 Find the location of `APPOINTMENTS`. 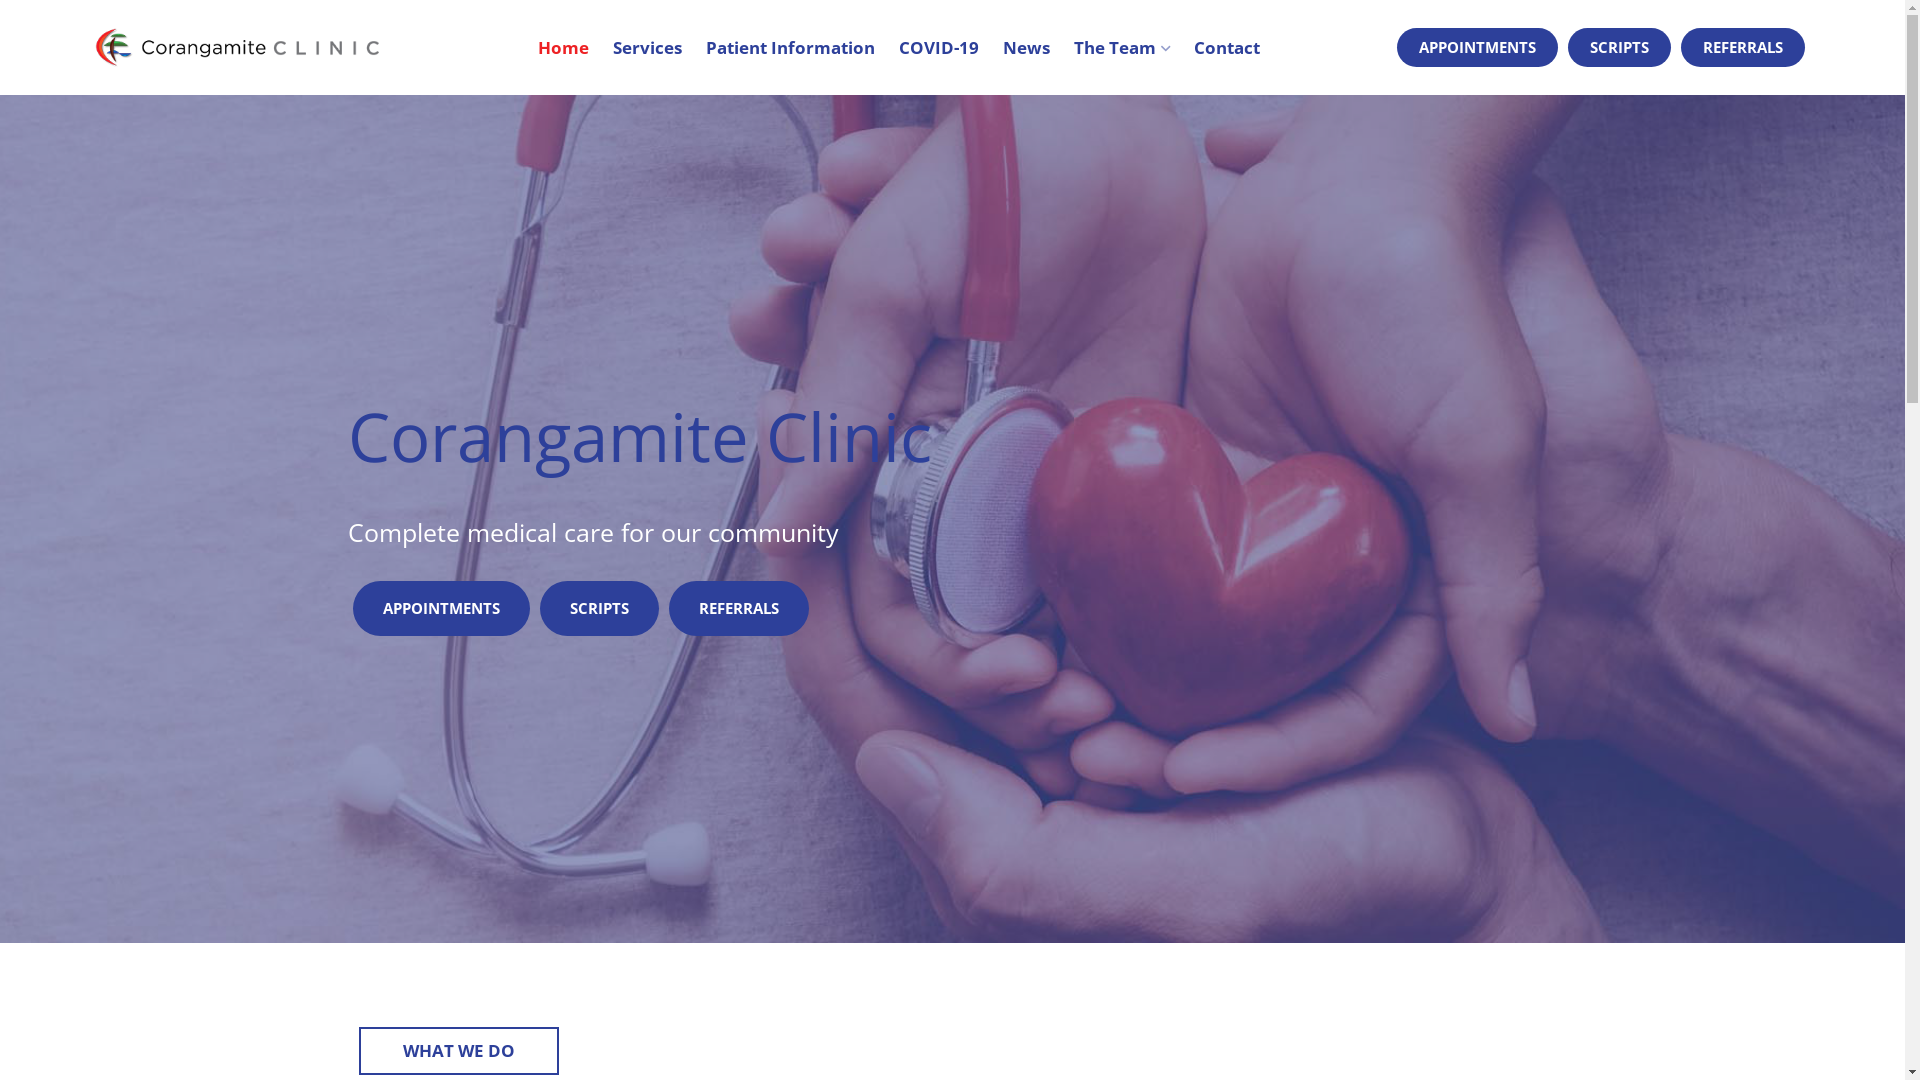

APPOINTMENTS is located at coordinates (440, 608).